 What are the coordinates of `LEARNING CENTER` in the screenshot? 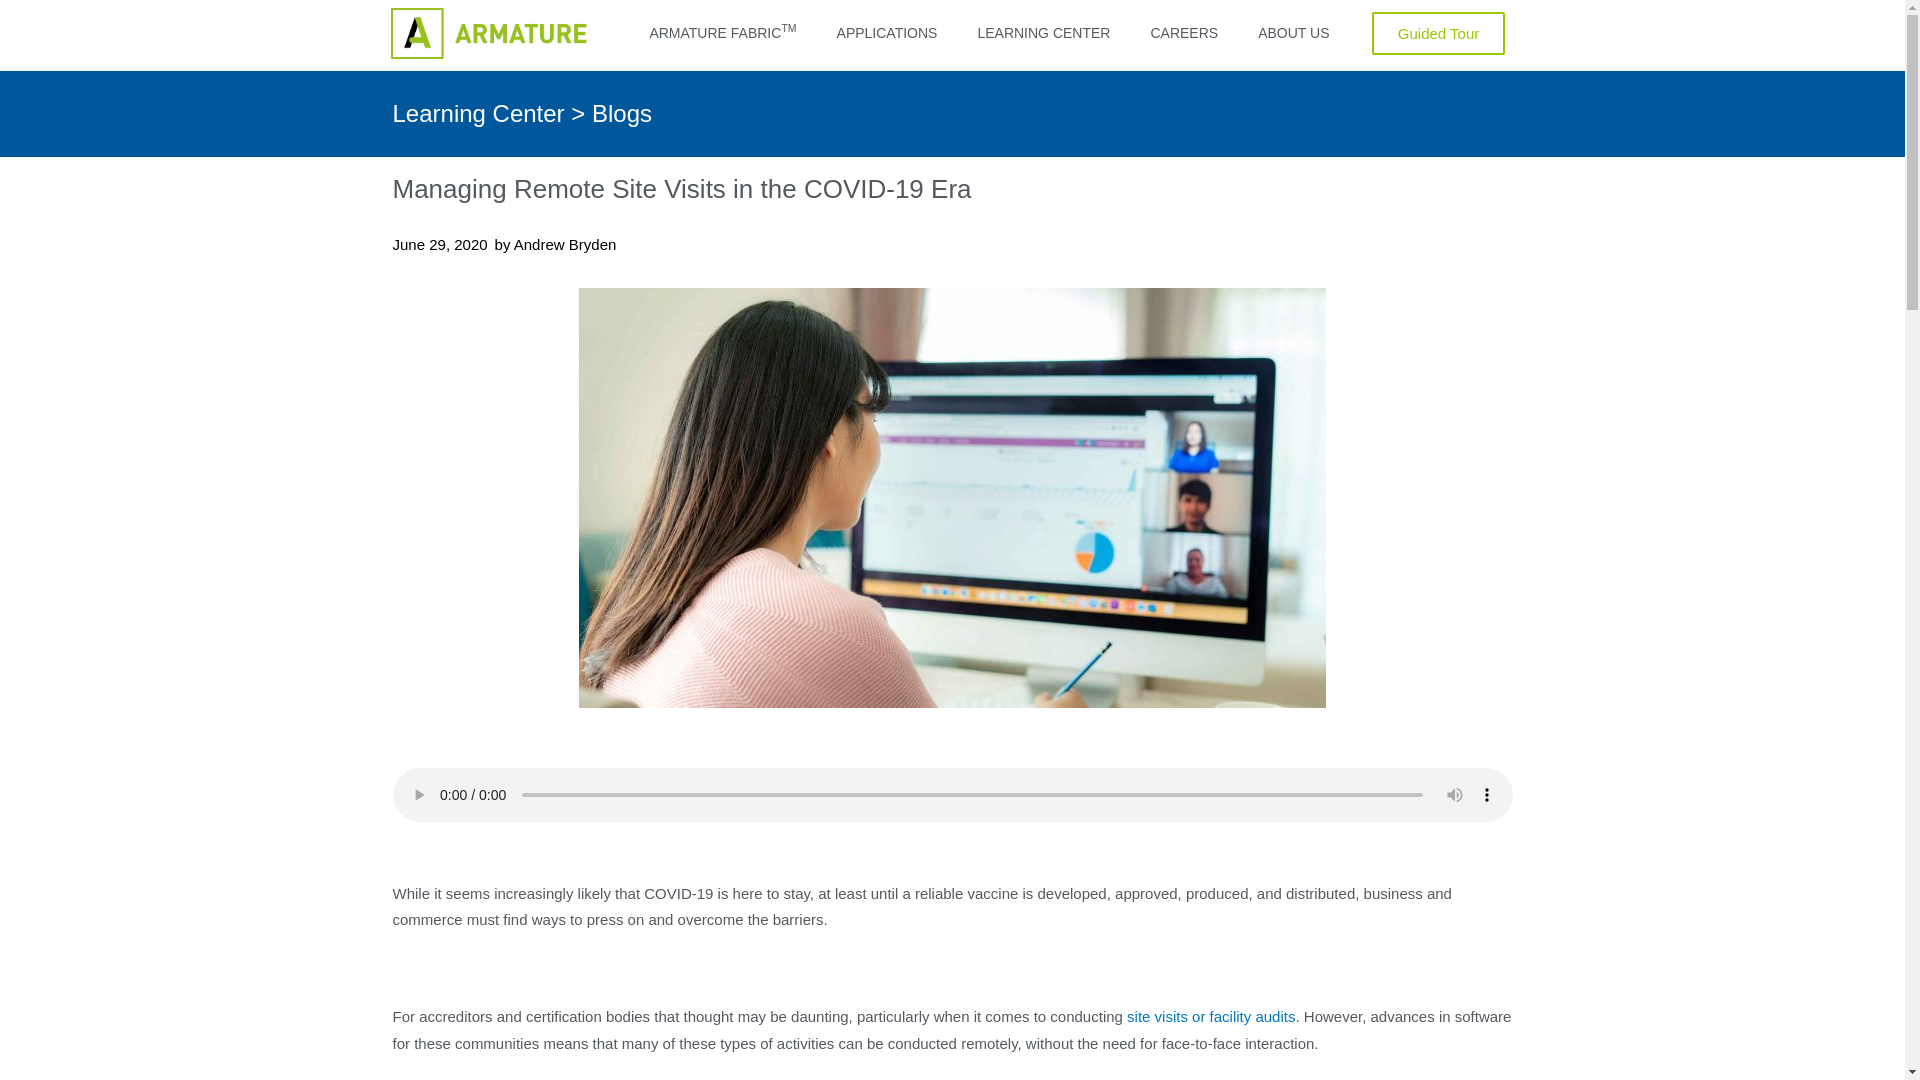 It's located at (1184, 32).